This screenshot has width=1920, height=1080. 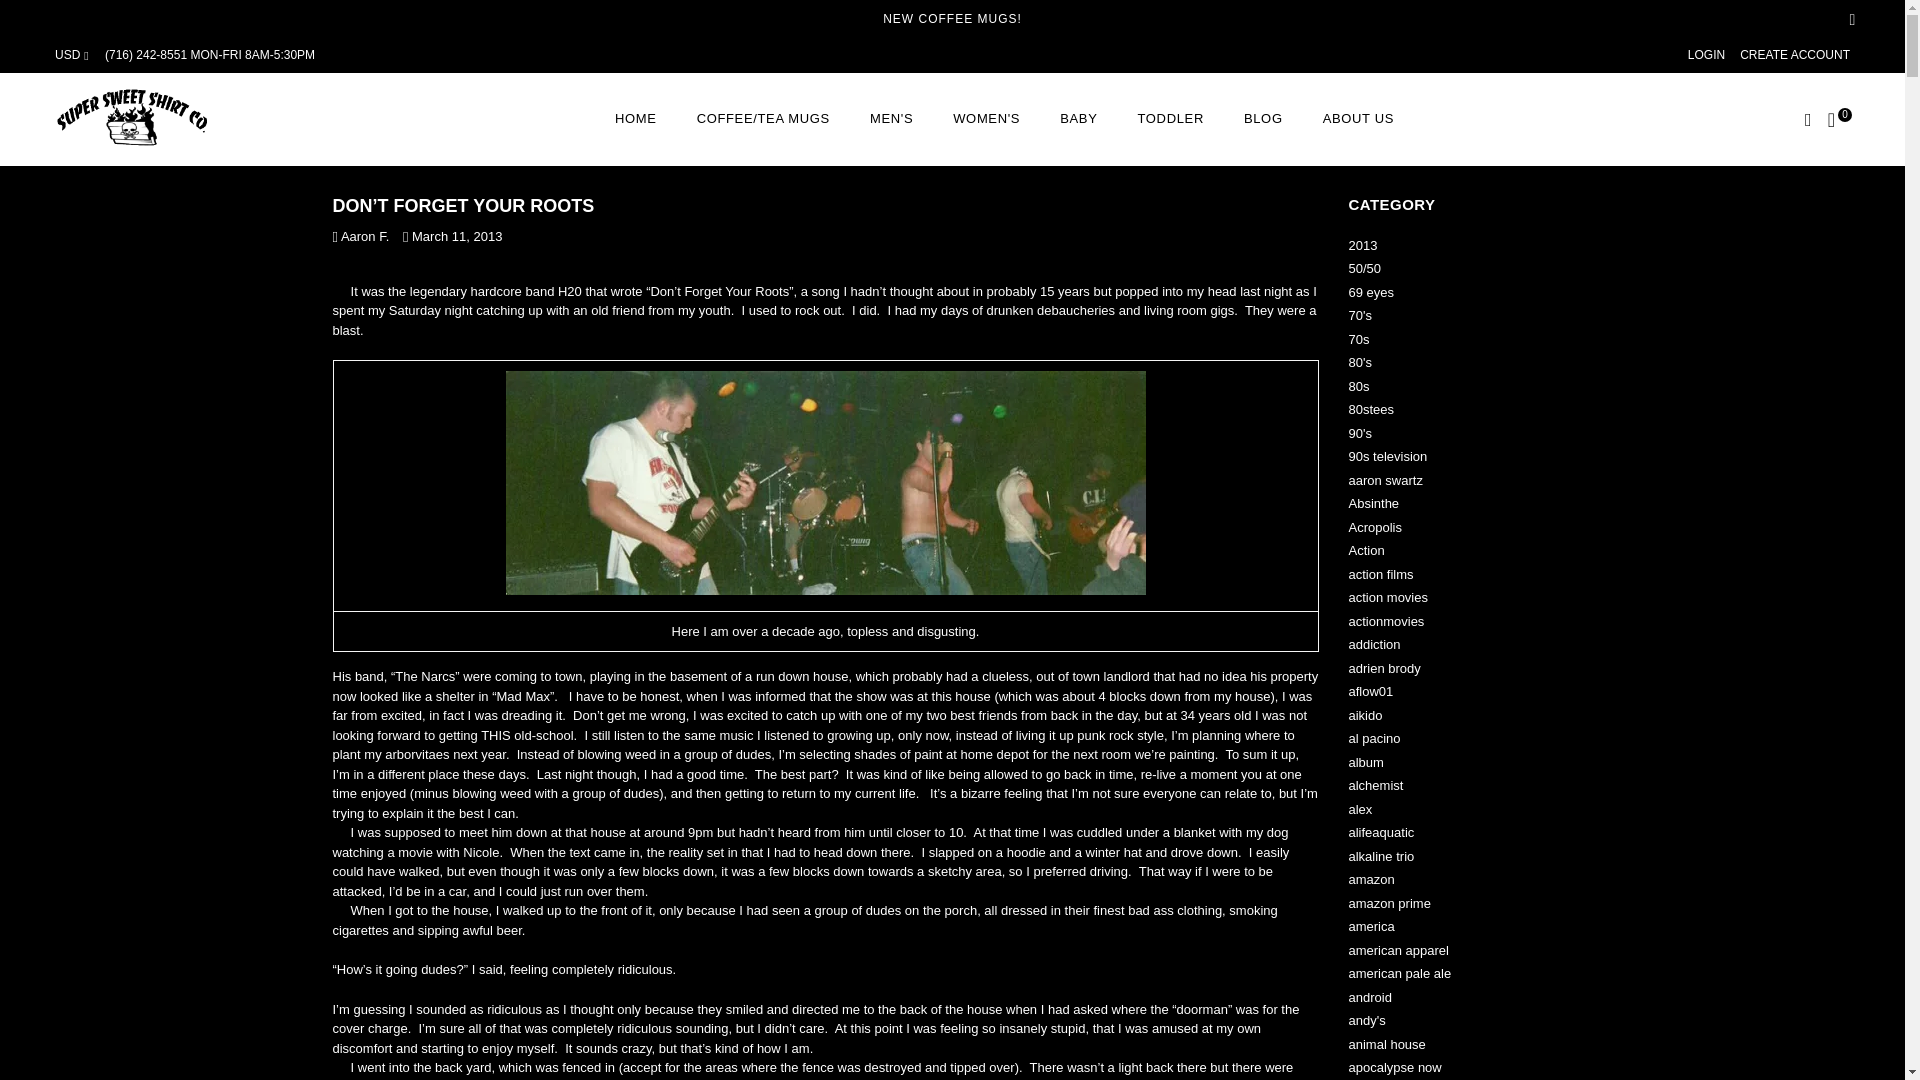 What do you see at coordinates (636, 119) in the screenshot?
I see `HOME` at bounding box center [636, 119].